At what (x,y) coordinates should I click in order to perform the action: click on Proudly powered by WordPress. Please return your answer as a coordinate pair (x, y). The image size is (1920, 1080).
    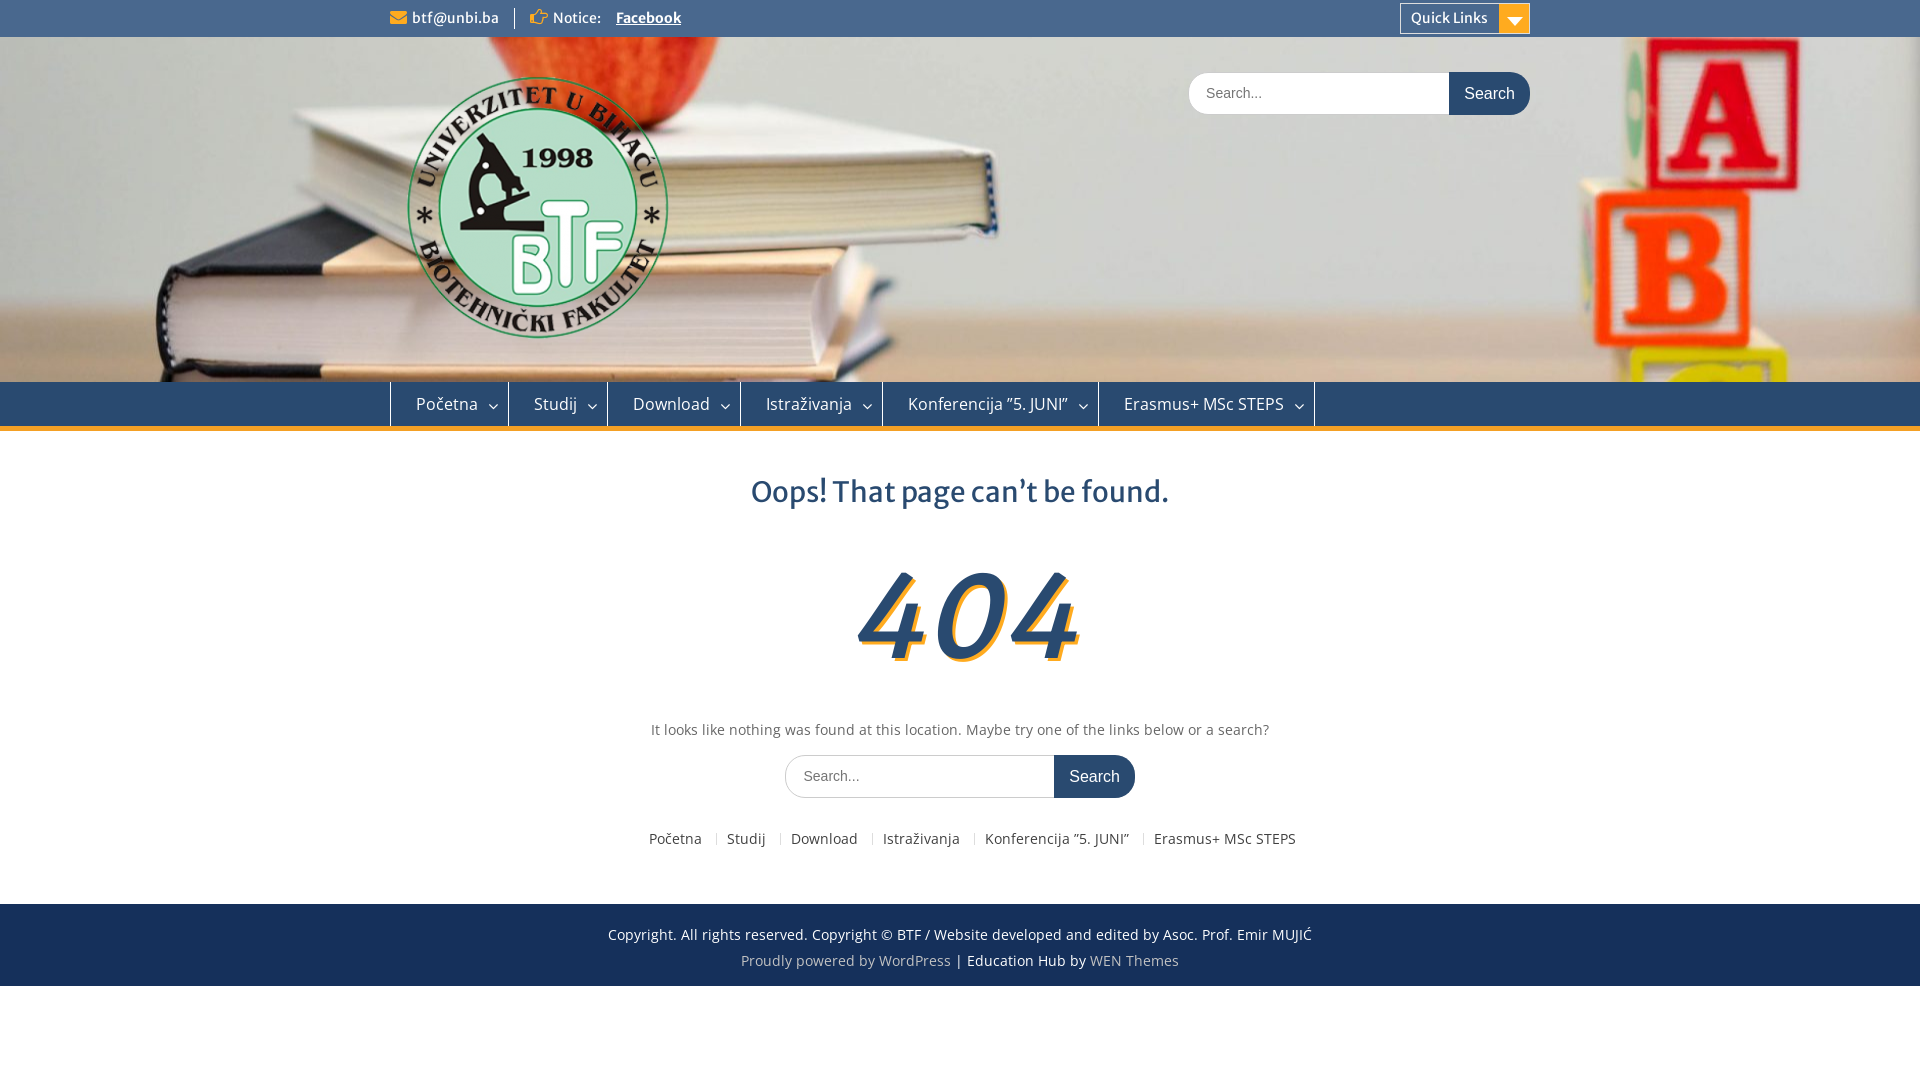
    Looking at the image, I should click on (846, 960).